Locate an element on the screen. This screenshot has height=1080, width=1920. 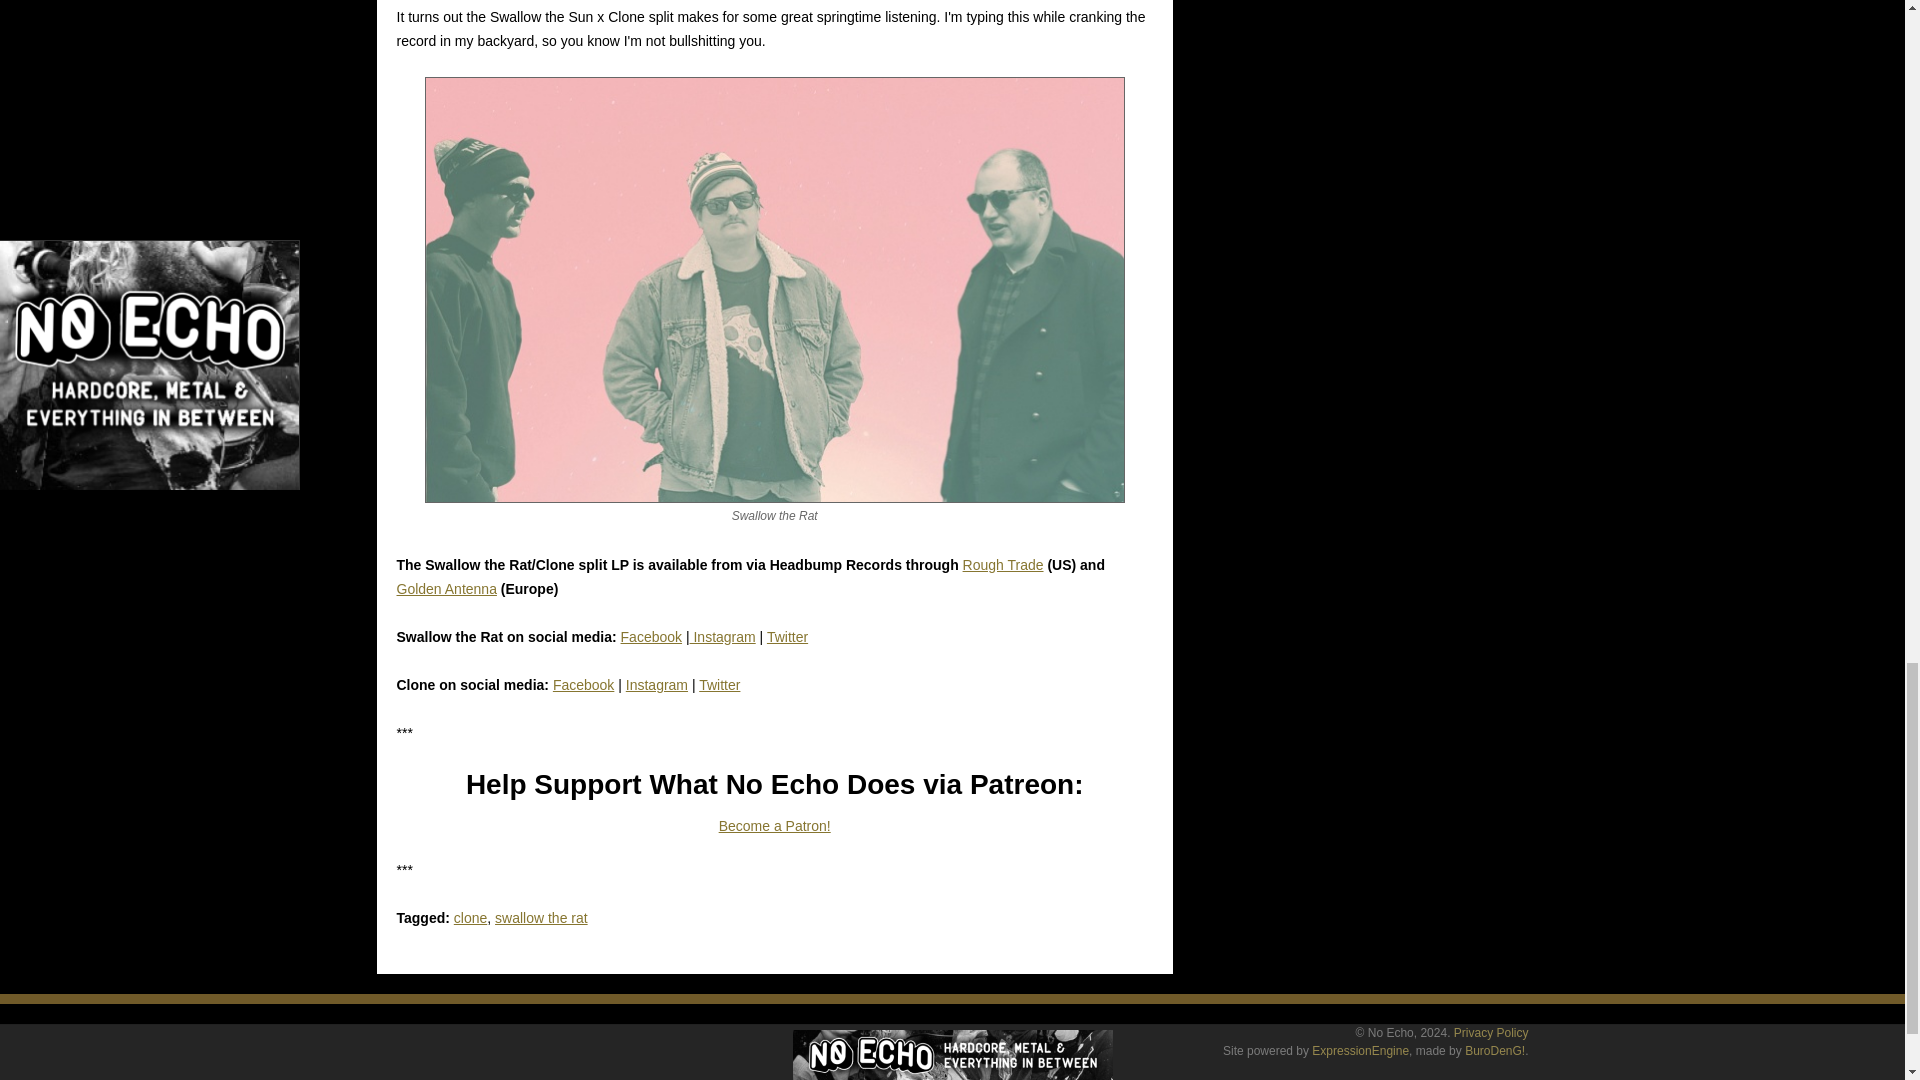
Facebook is located at coordinates (583, 685).